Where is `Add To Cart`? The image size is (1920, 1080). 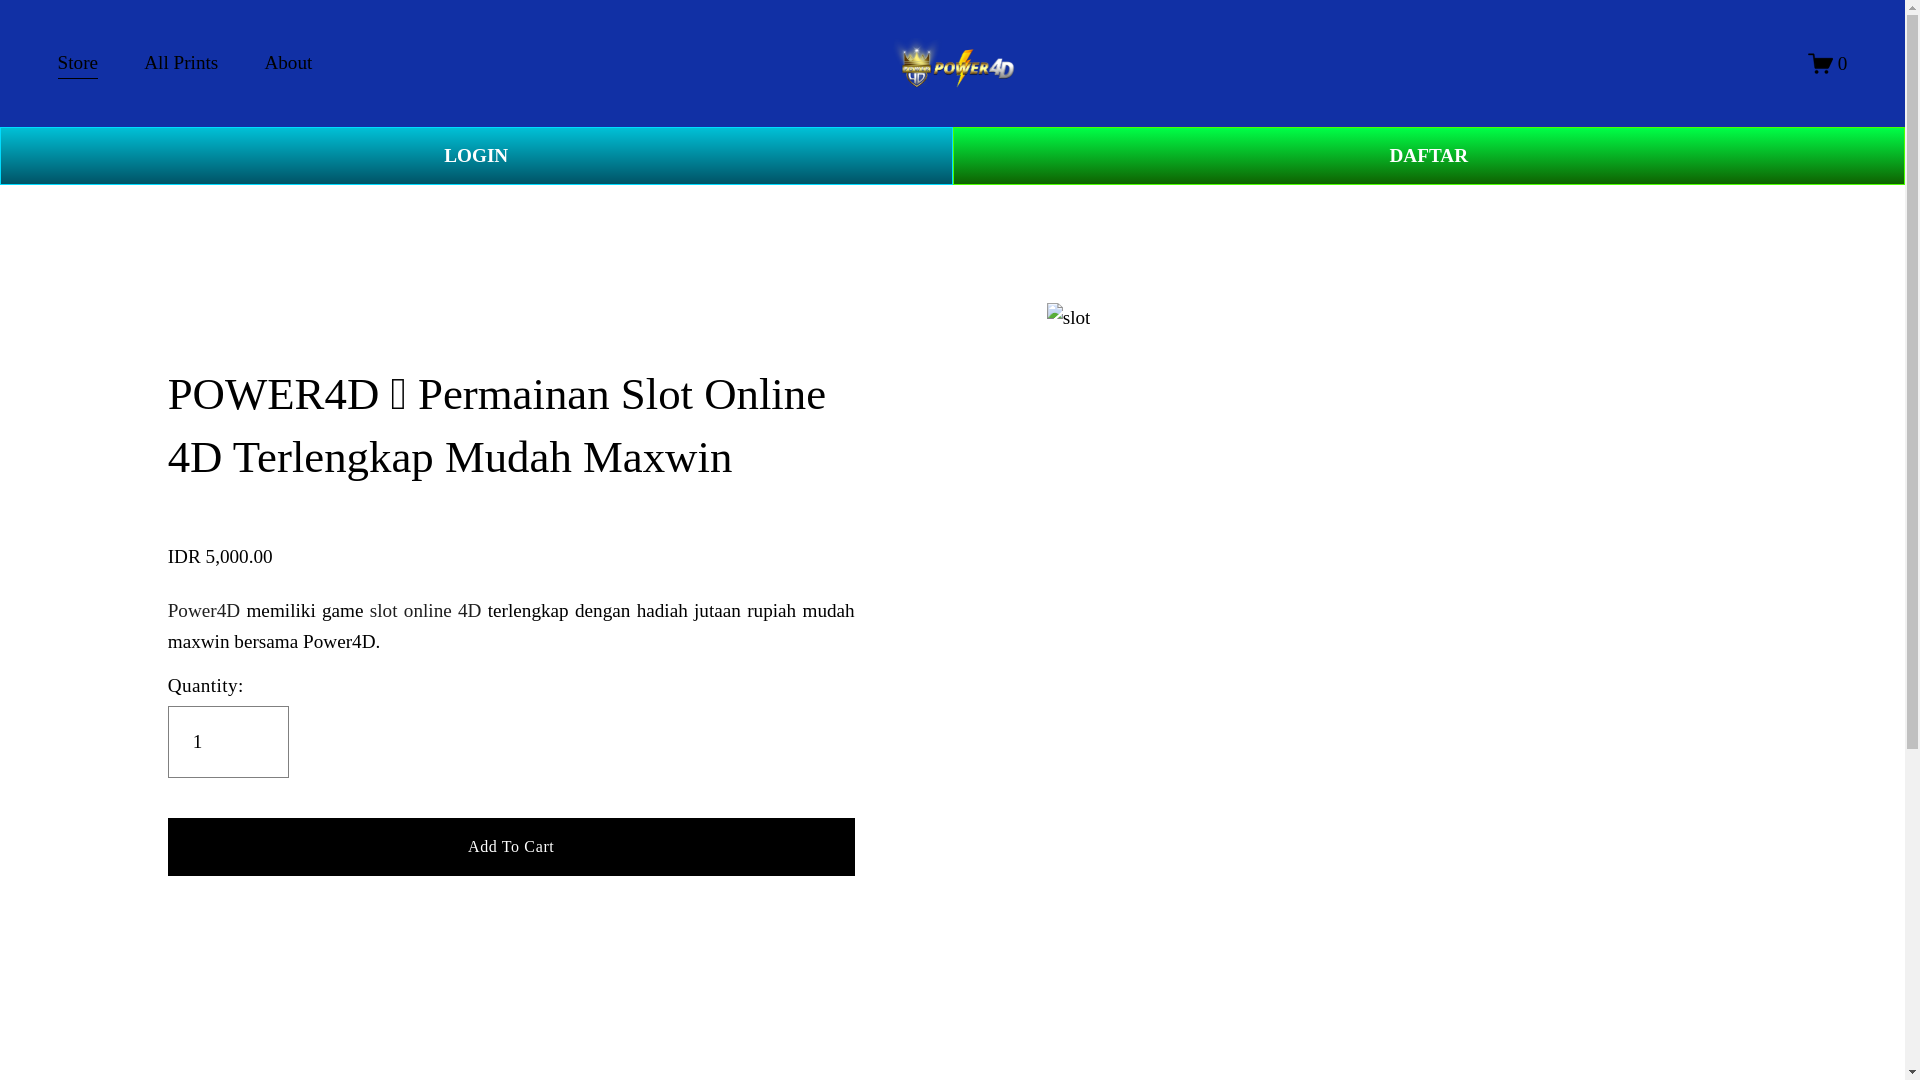
Add To Cart is located at coordinates (511, 845).